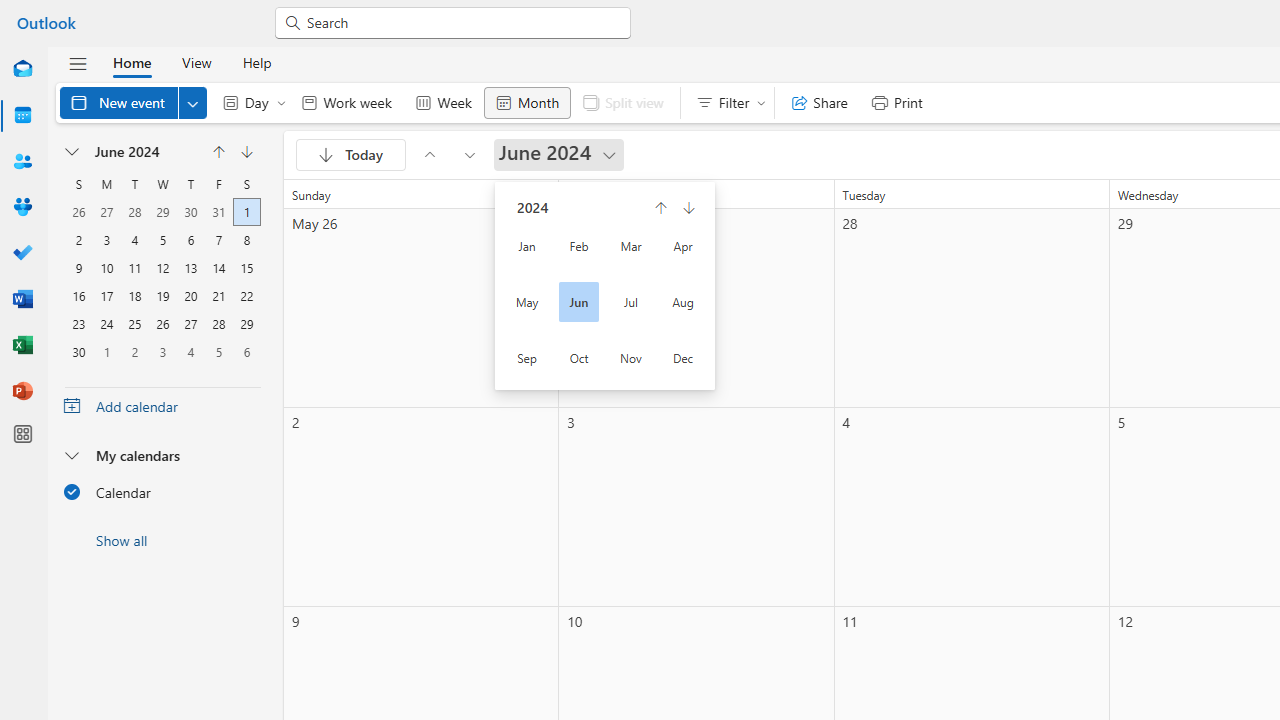  Describe the element at coordinates (246, 350) in the screenshot. I see `6, July, 2024` at that location.